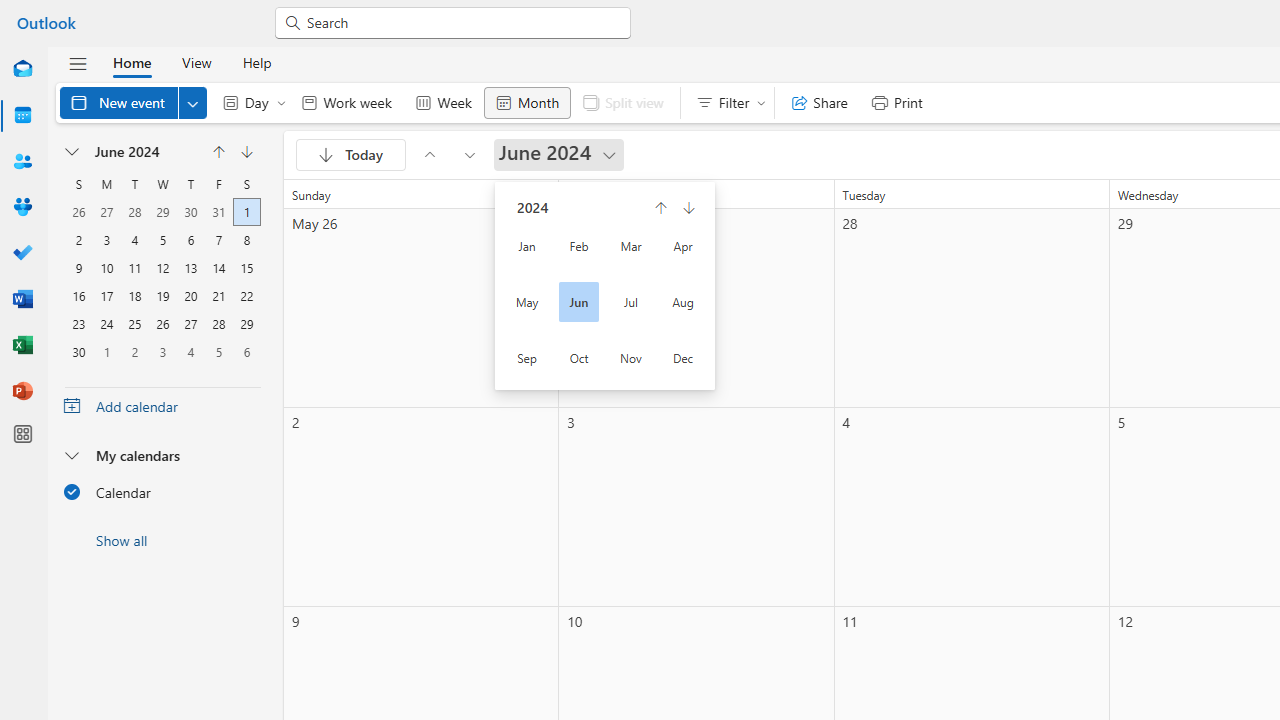  Describe the element at coordinates (246, 350) in the screenshot. I see `6, July, 2024` at that location.